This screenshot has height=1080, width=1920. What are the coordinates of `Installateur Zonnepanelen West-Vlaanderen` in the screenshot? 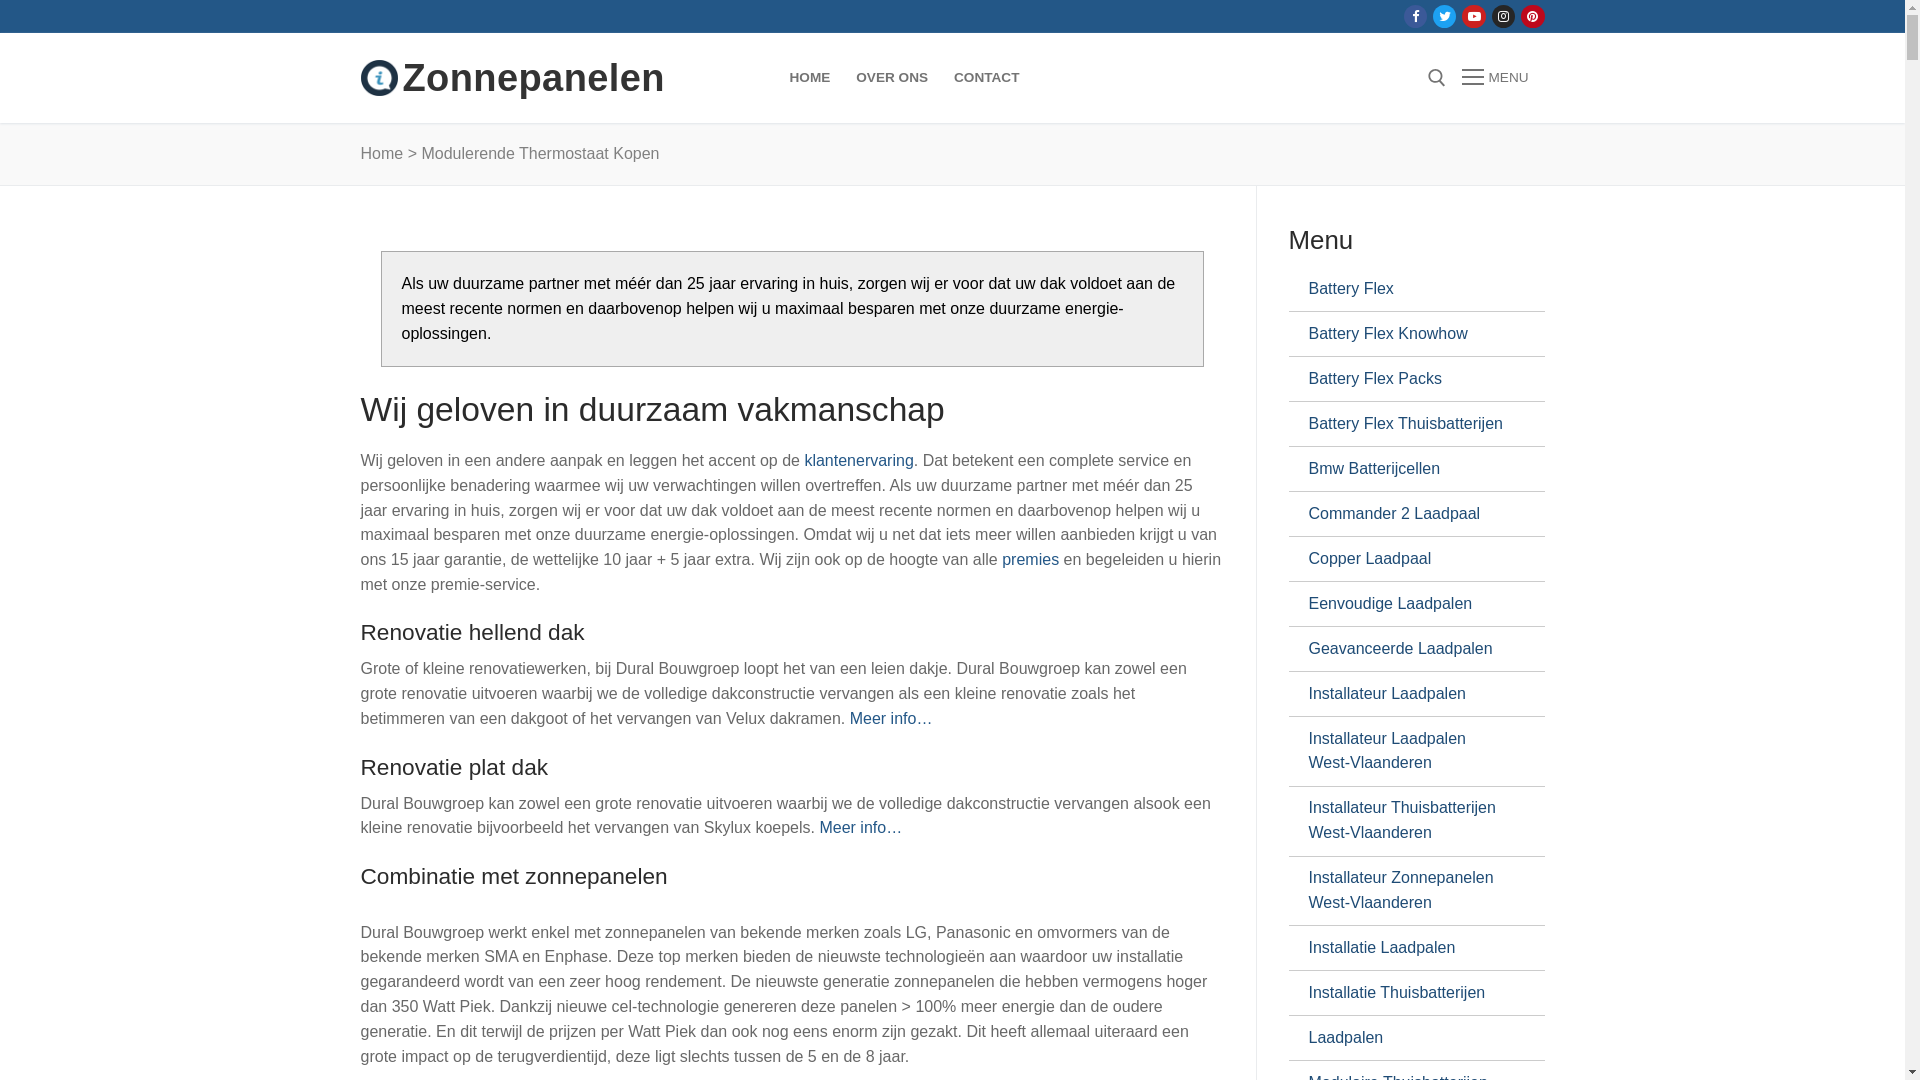 It's located at (1408, 892).